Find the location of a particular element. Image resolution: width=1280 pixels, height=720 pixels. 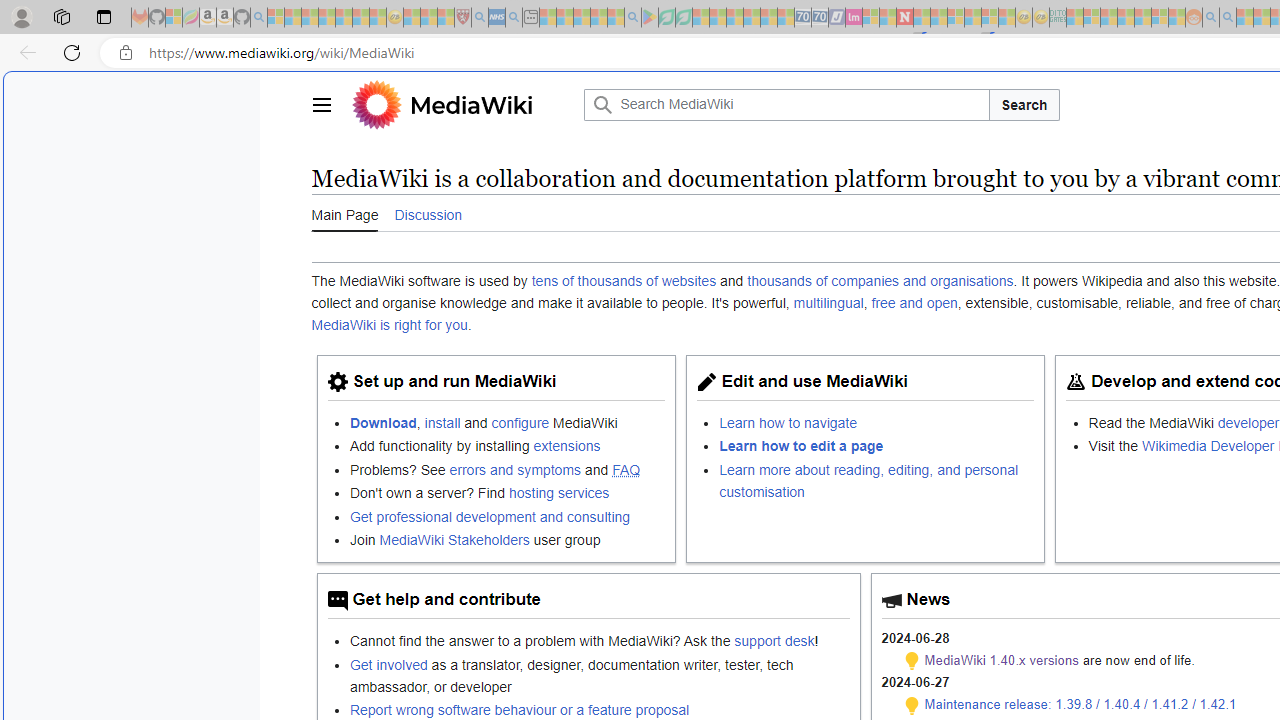

Get involved is located at coordinates (388, 664).